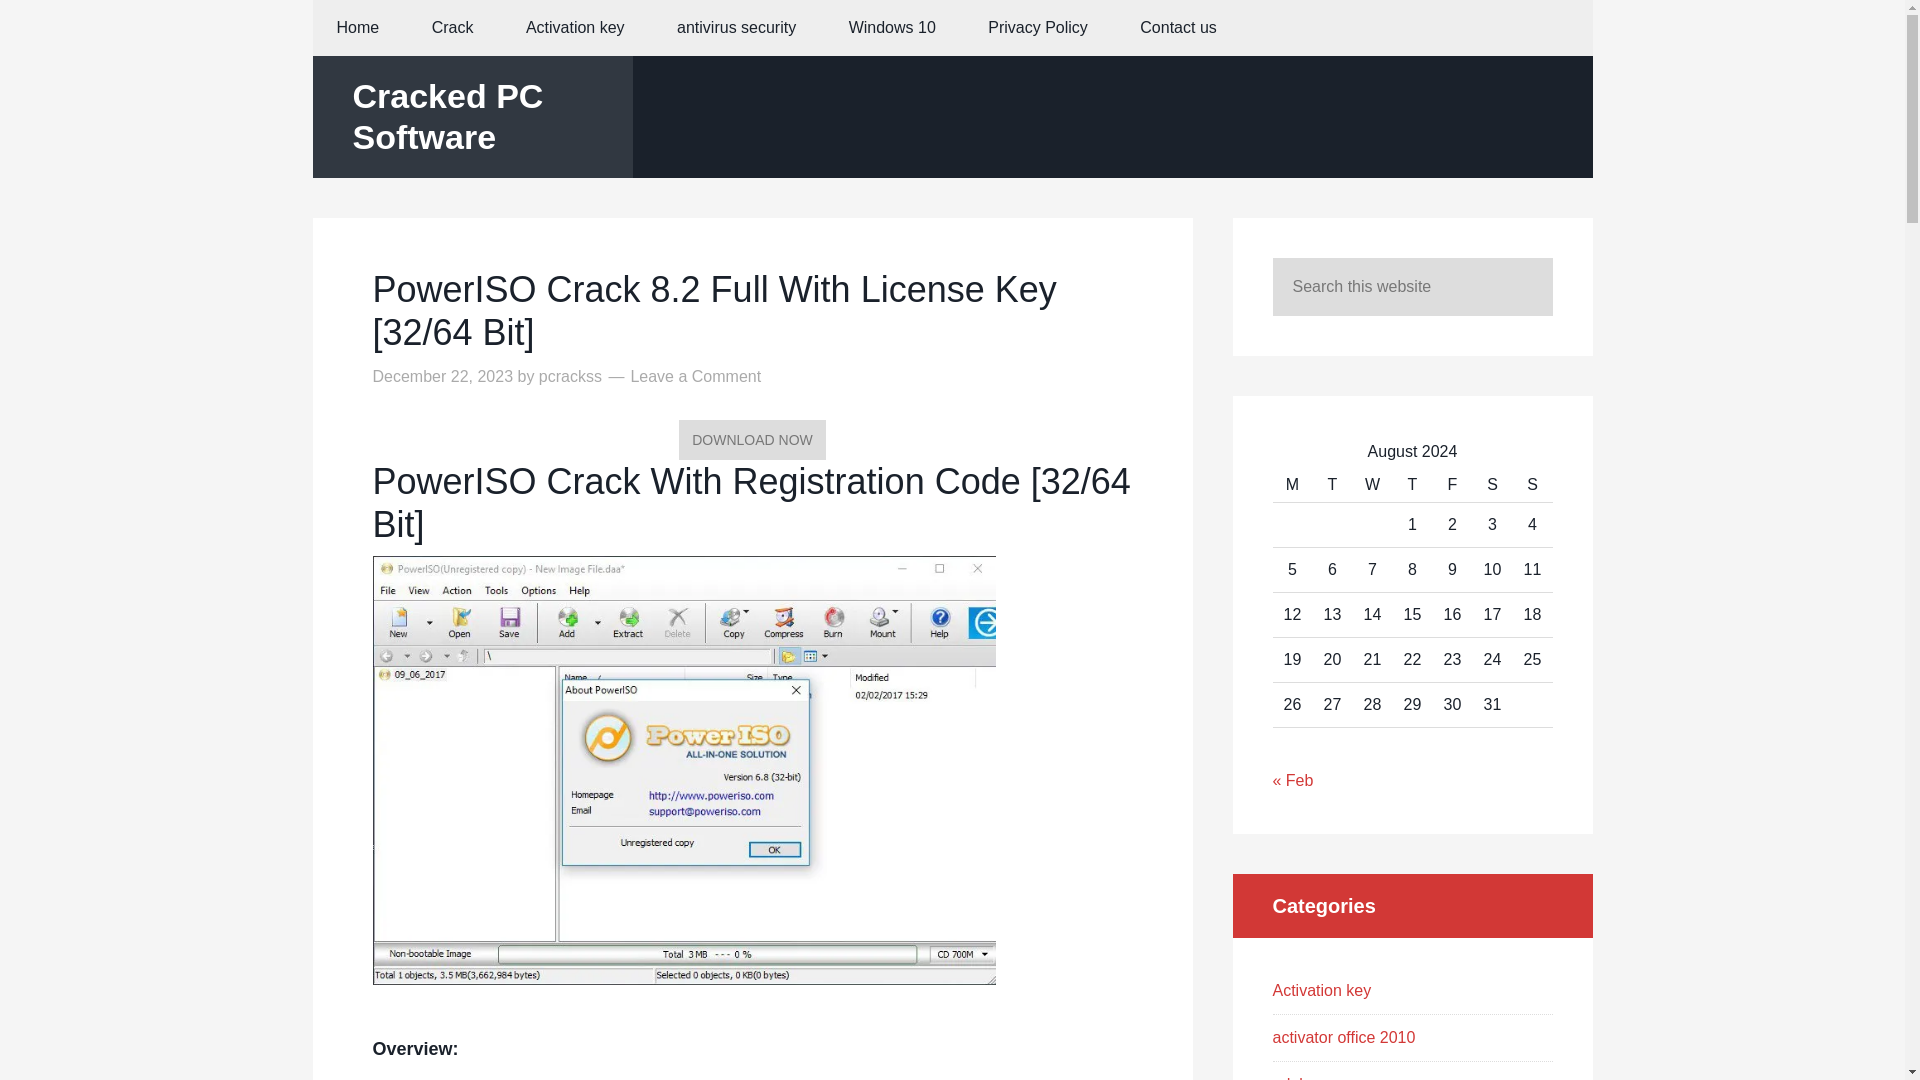  I want to click on Sunday, so click(1532, 485).